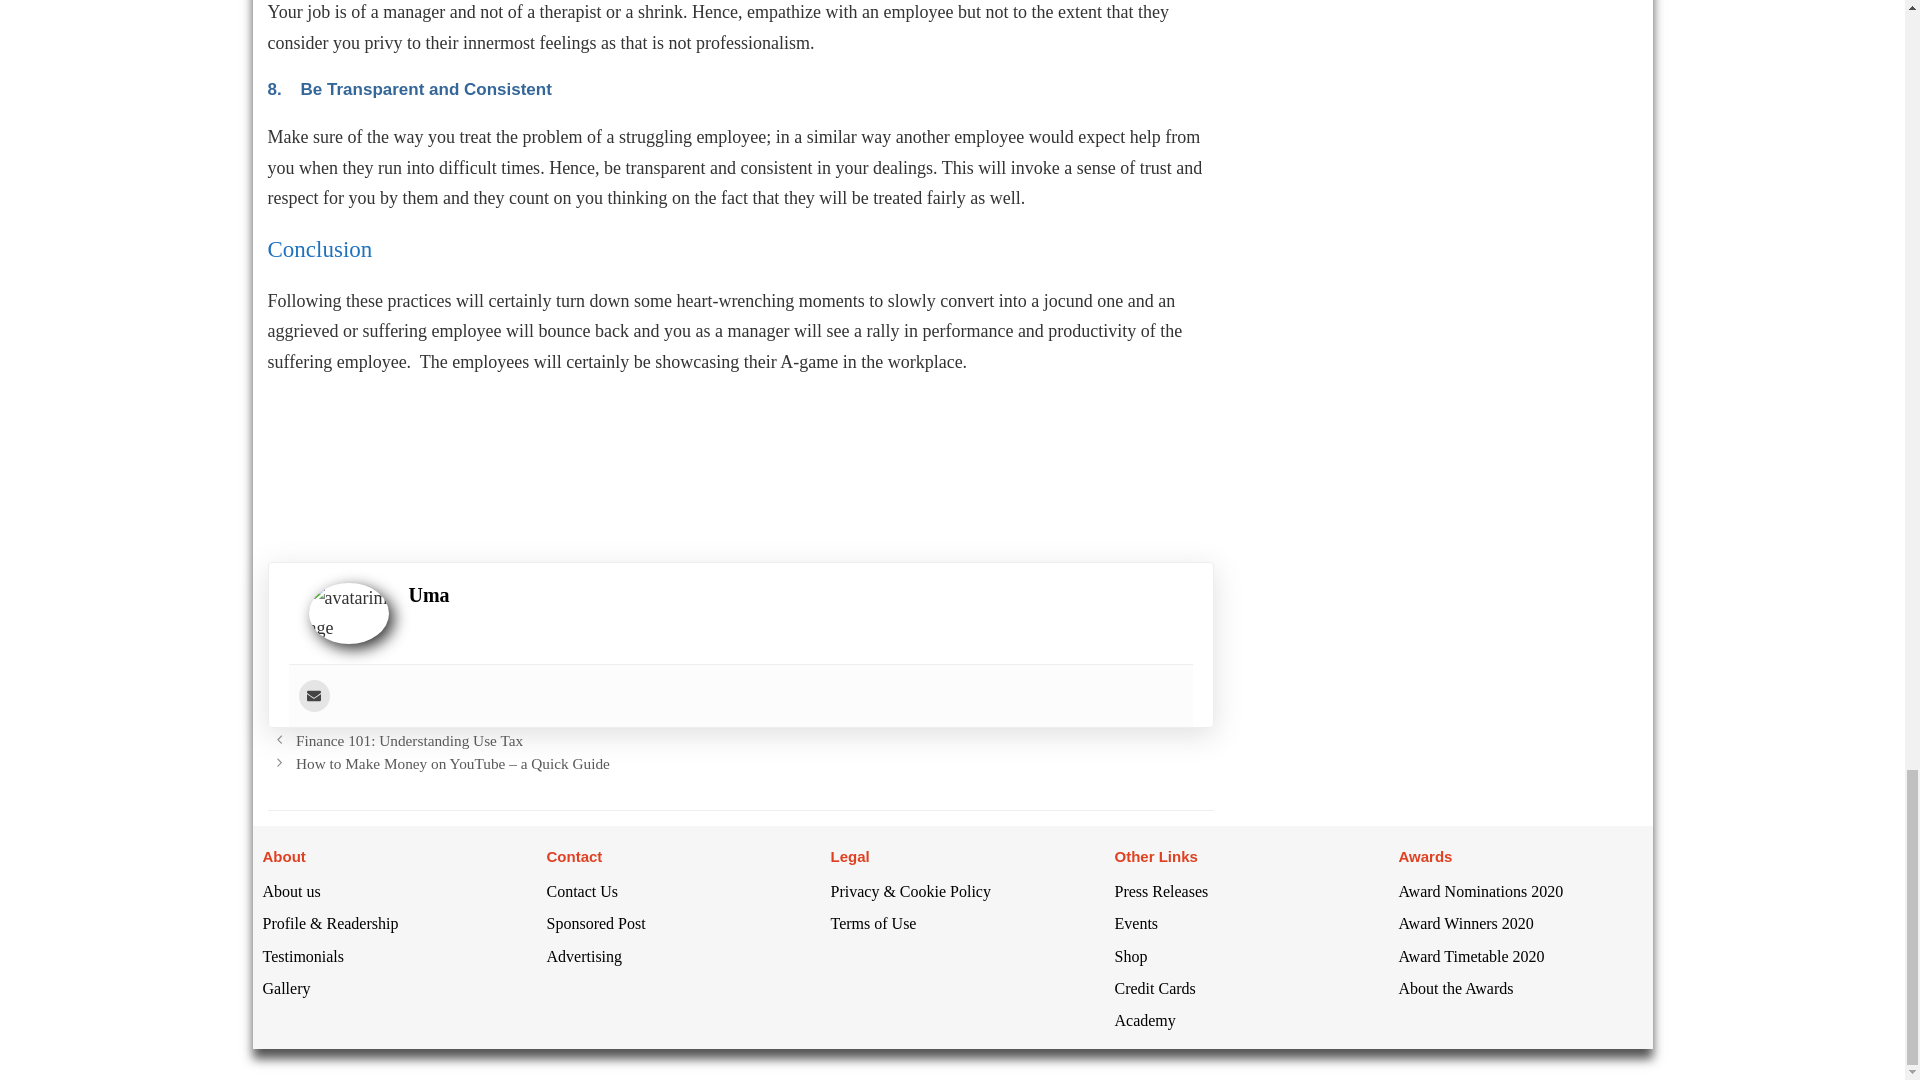  What do you see at coordinates (507, 479) in the screenshot?
I see `Share on Xing` at bounding box center [507, 479].